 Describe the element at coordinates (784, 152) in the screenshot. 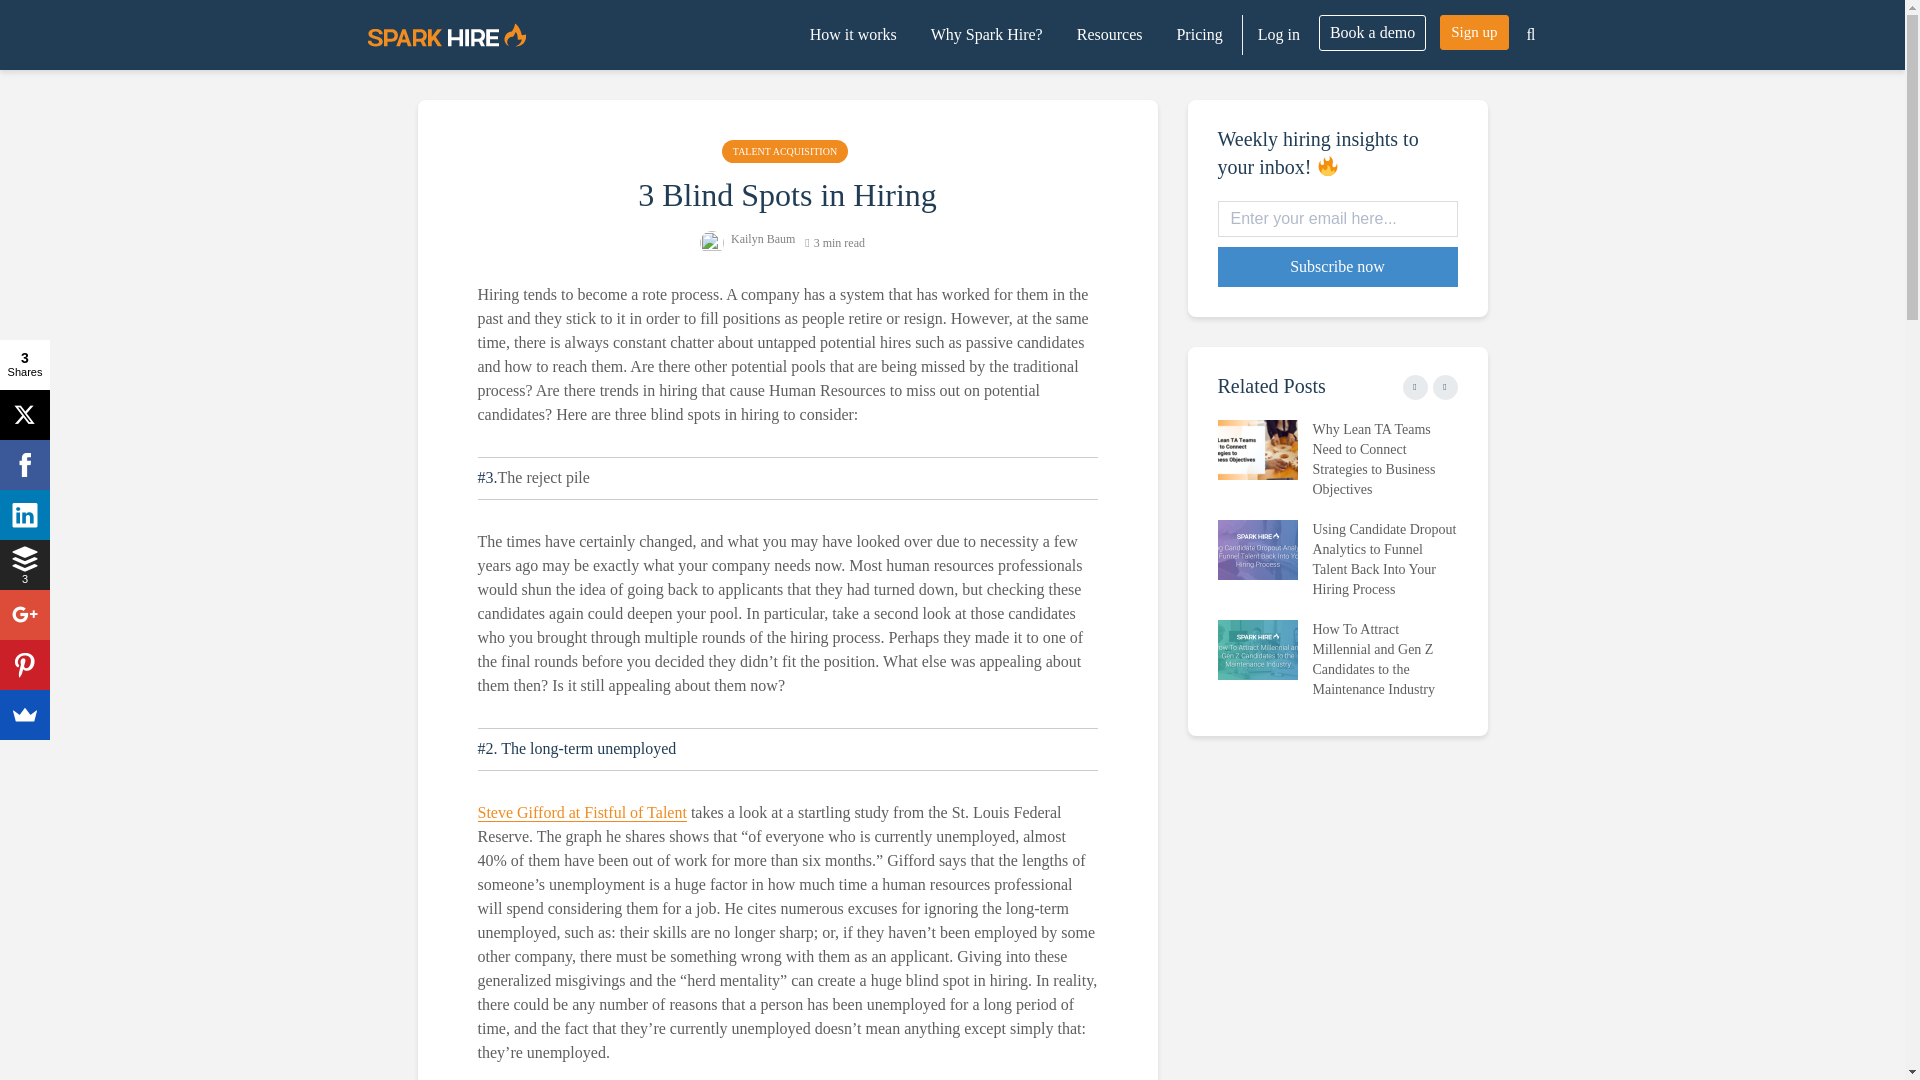

I see `TALENT ACQUISITION` at that location.